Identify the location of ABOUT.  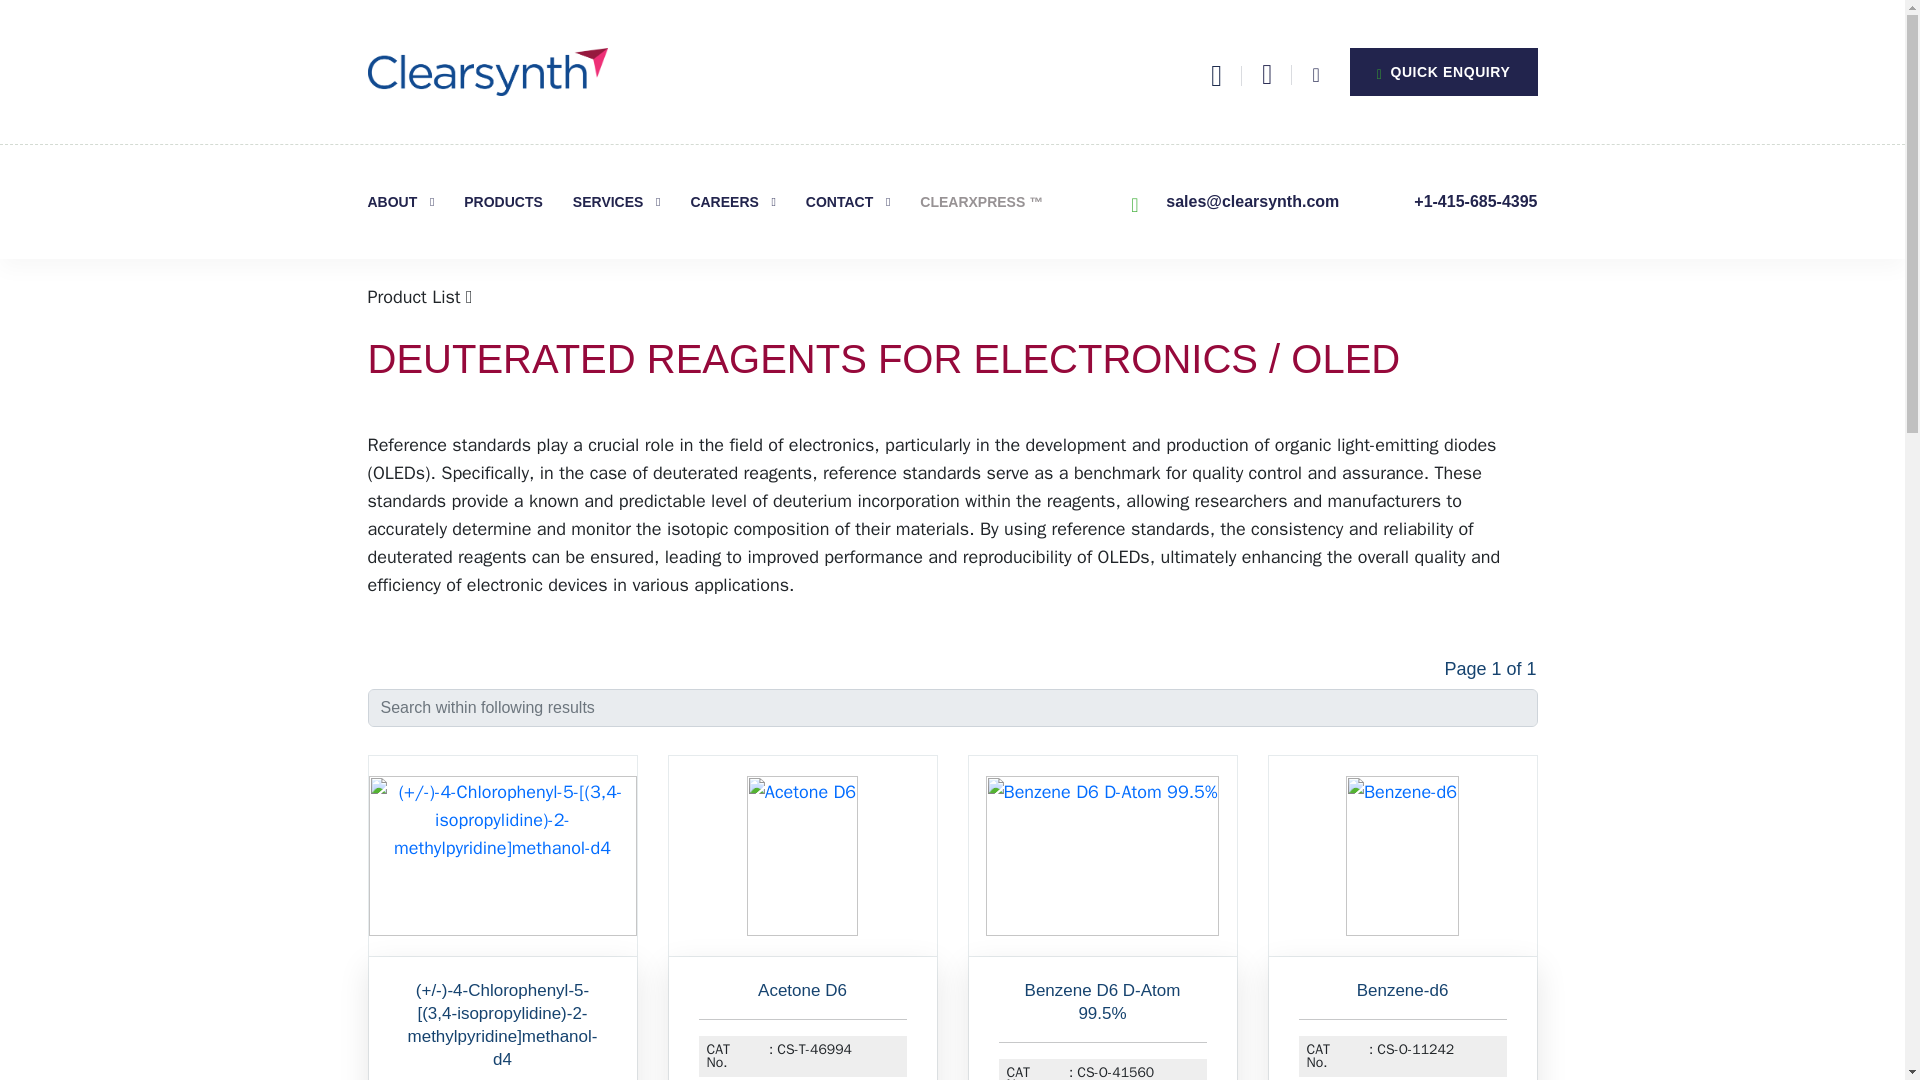
(402, 202).